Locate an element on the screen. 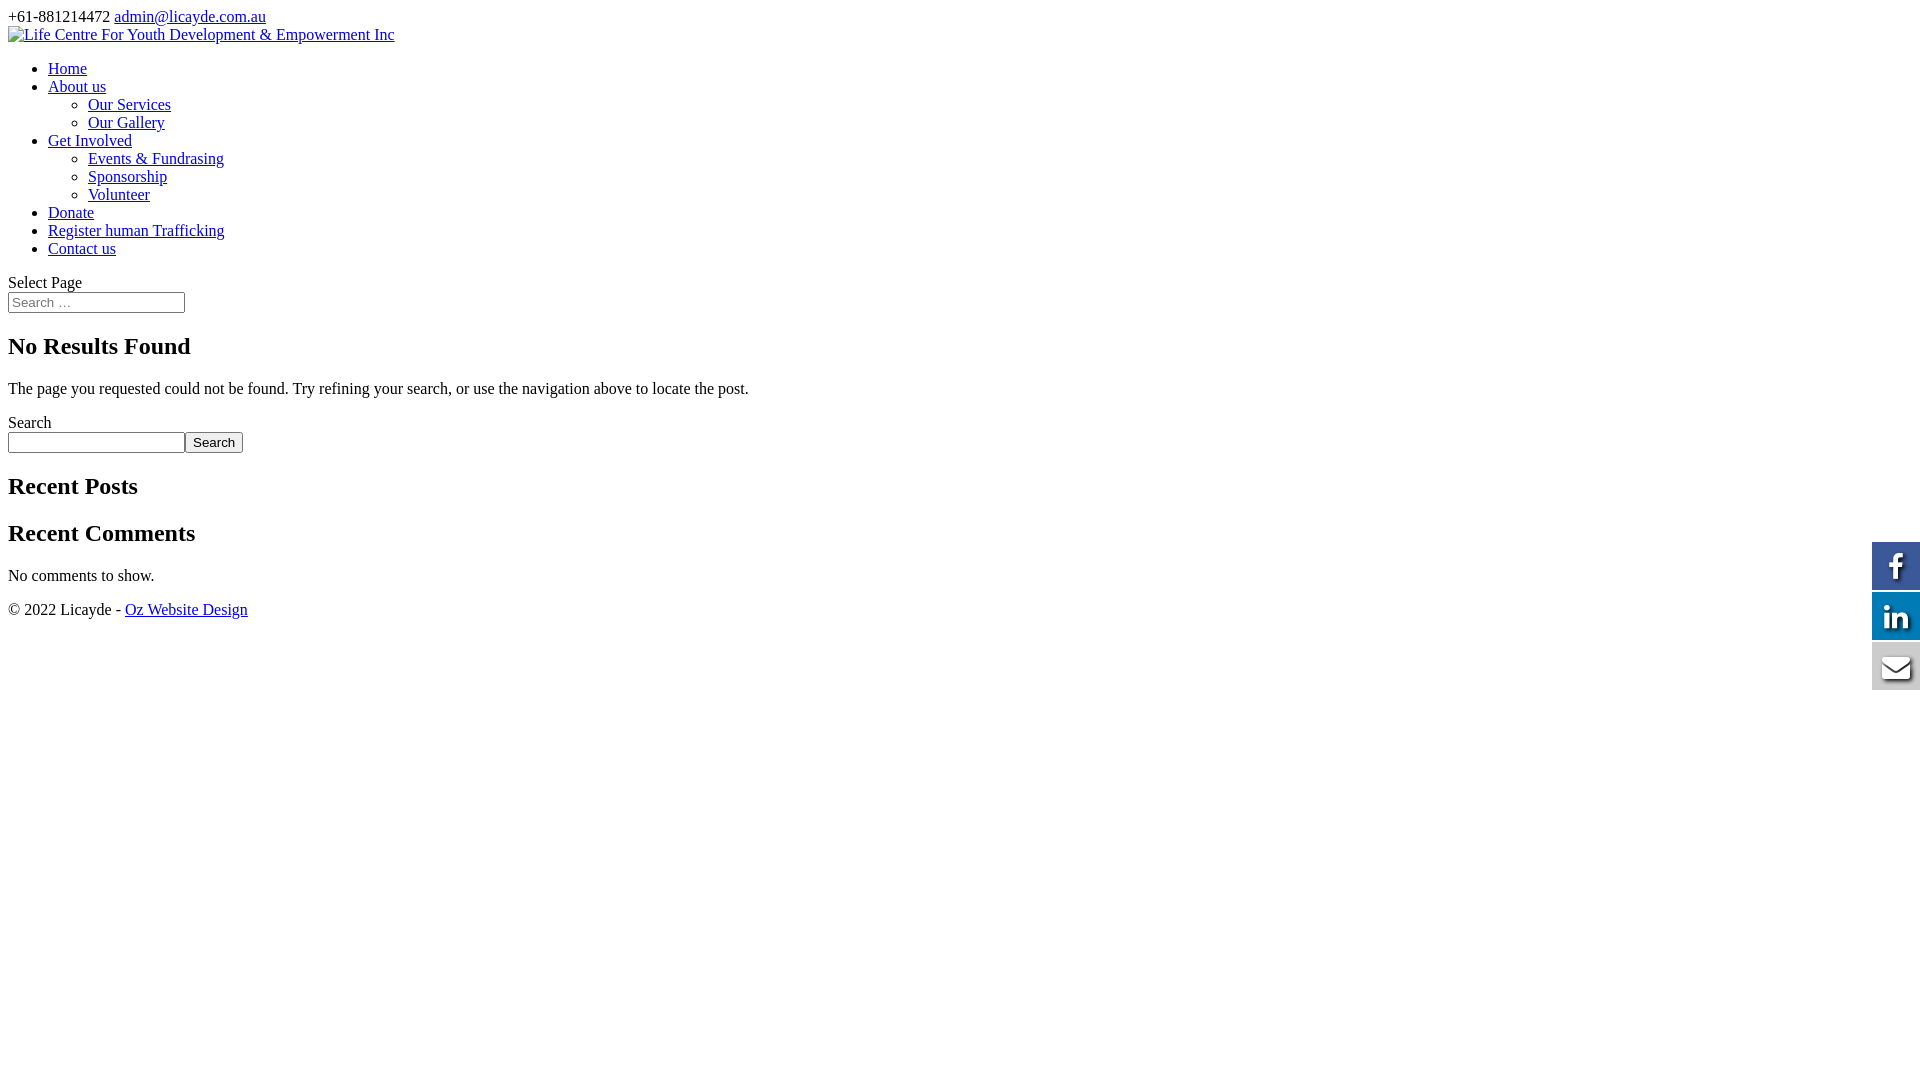 This screenshot has height=1080, width=1920. Events & Fundrasing is located at coordinates (156, 158).